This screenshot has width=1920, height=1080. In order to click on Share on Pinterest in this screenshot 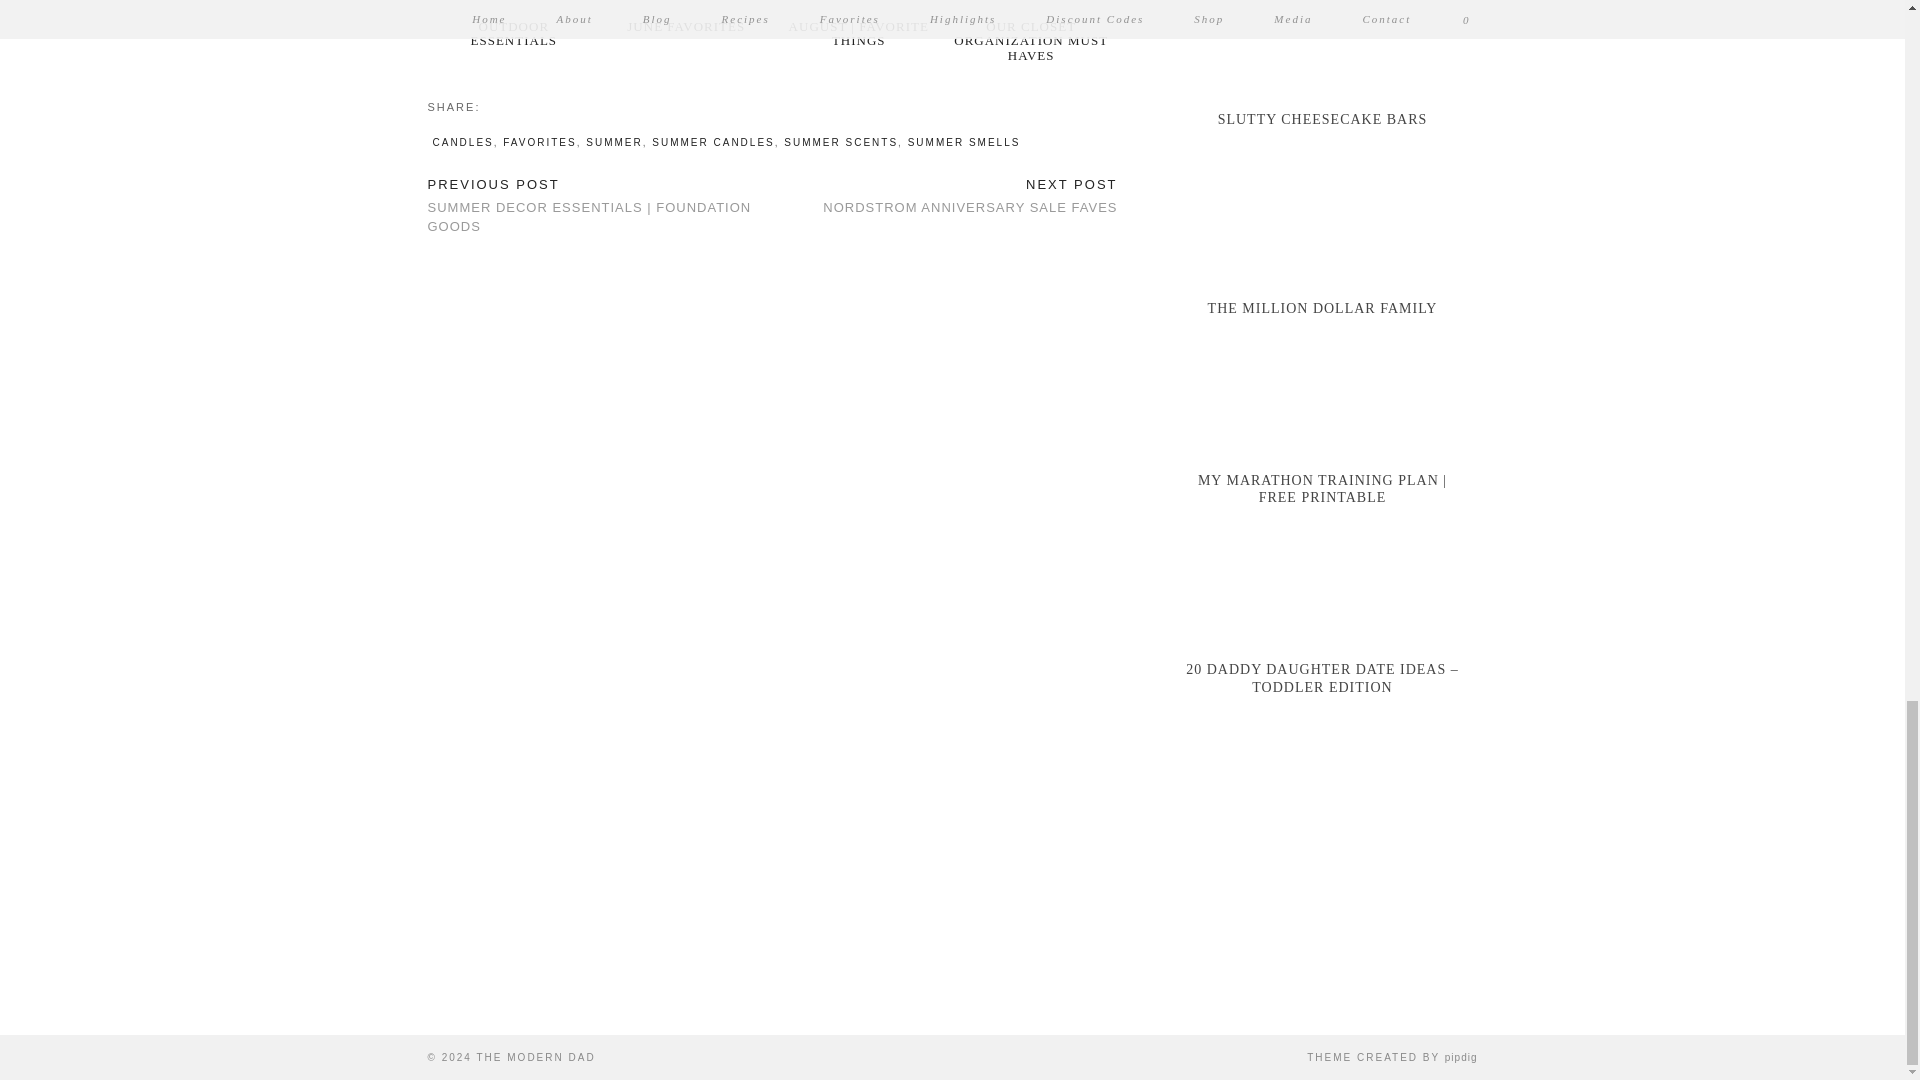, I will do `click(511, 105)`.